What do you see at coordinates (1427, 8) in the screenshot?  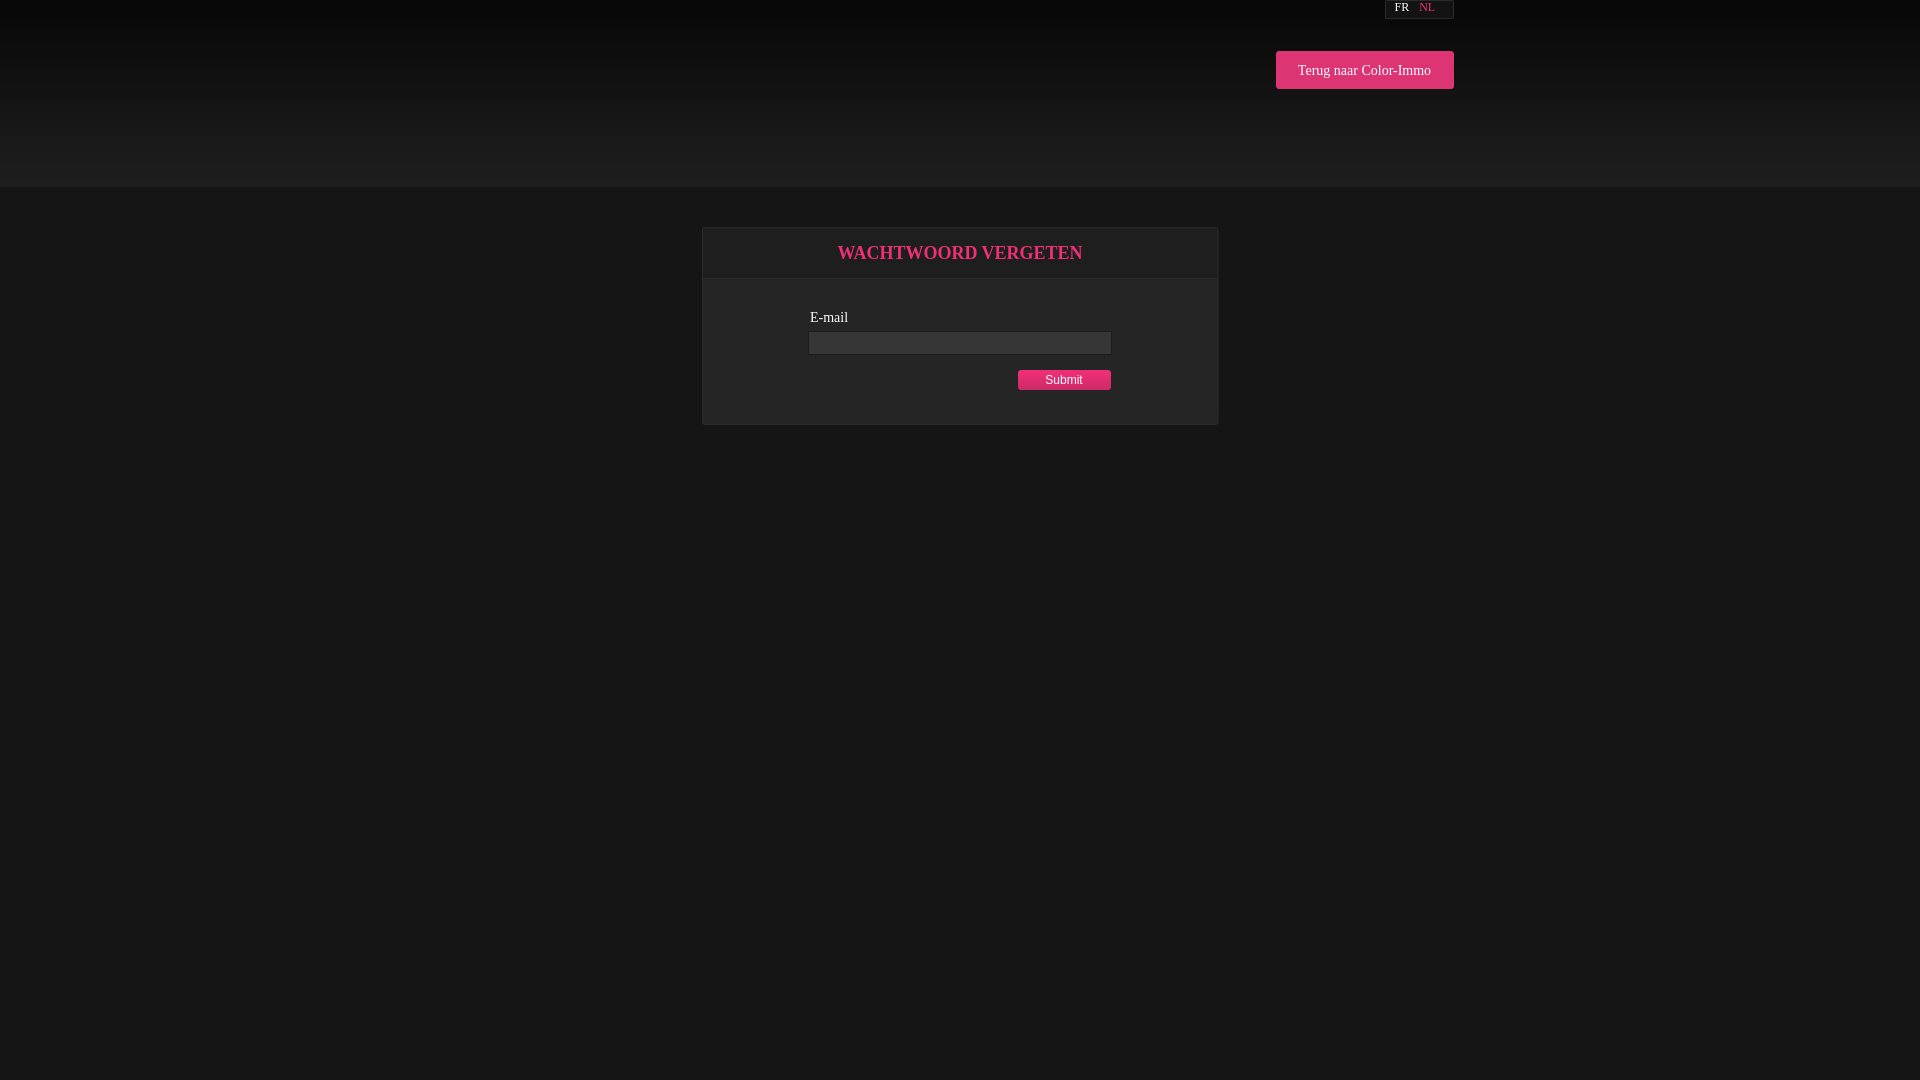 I see `NL` at bounding box center [1427, 8].